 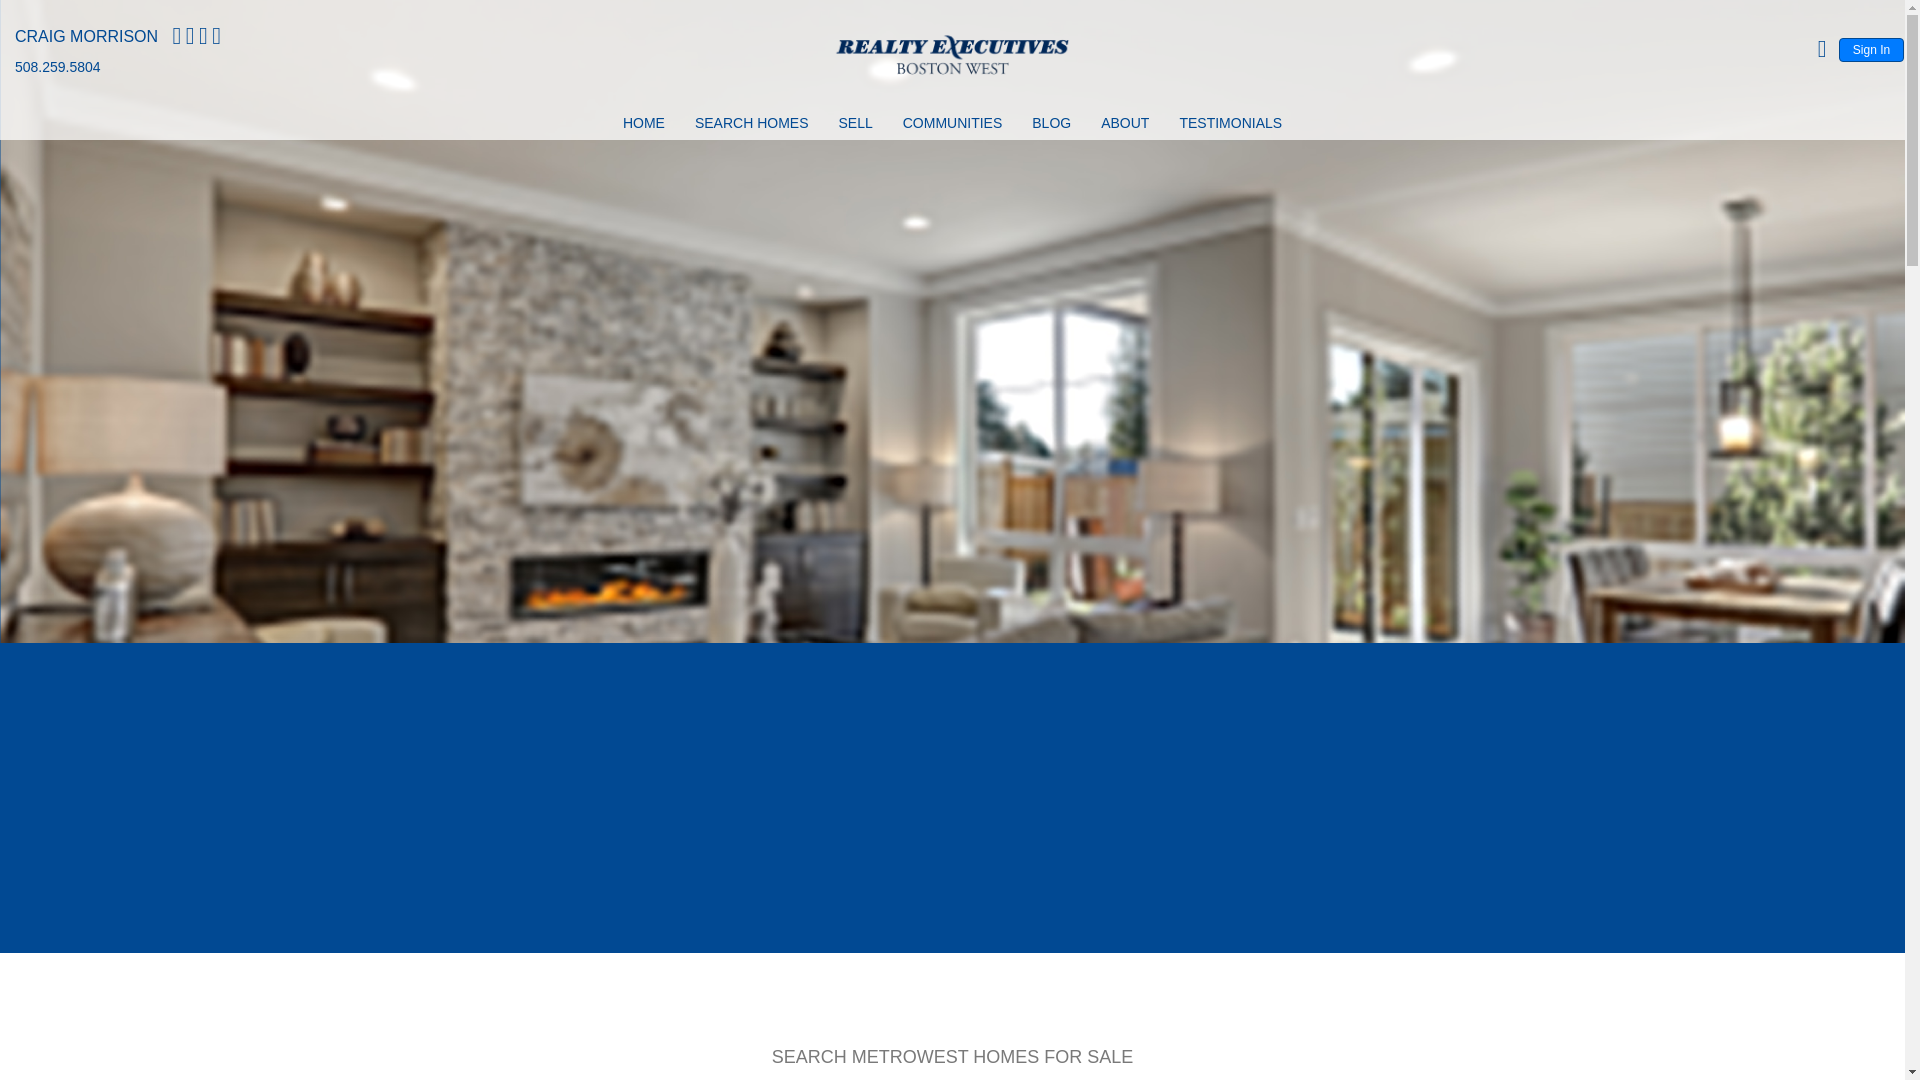 What do you see at coordinates (1872, 49) in the screenshot?
I see `Sign In` at bounding box center [1872, 49].